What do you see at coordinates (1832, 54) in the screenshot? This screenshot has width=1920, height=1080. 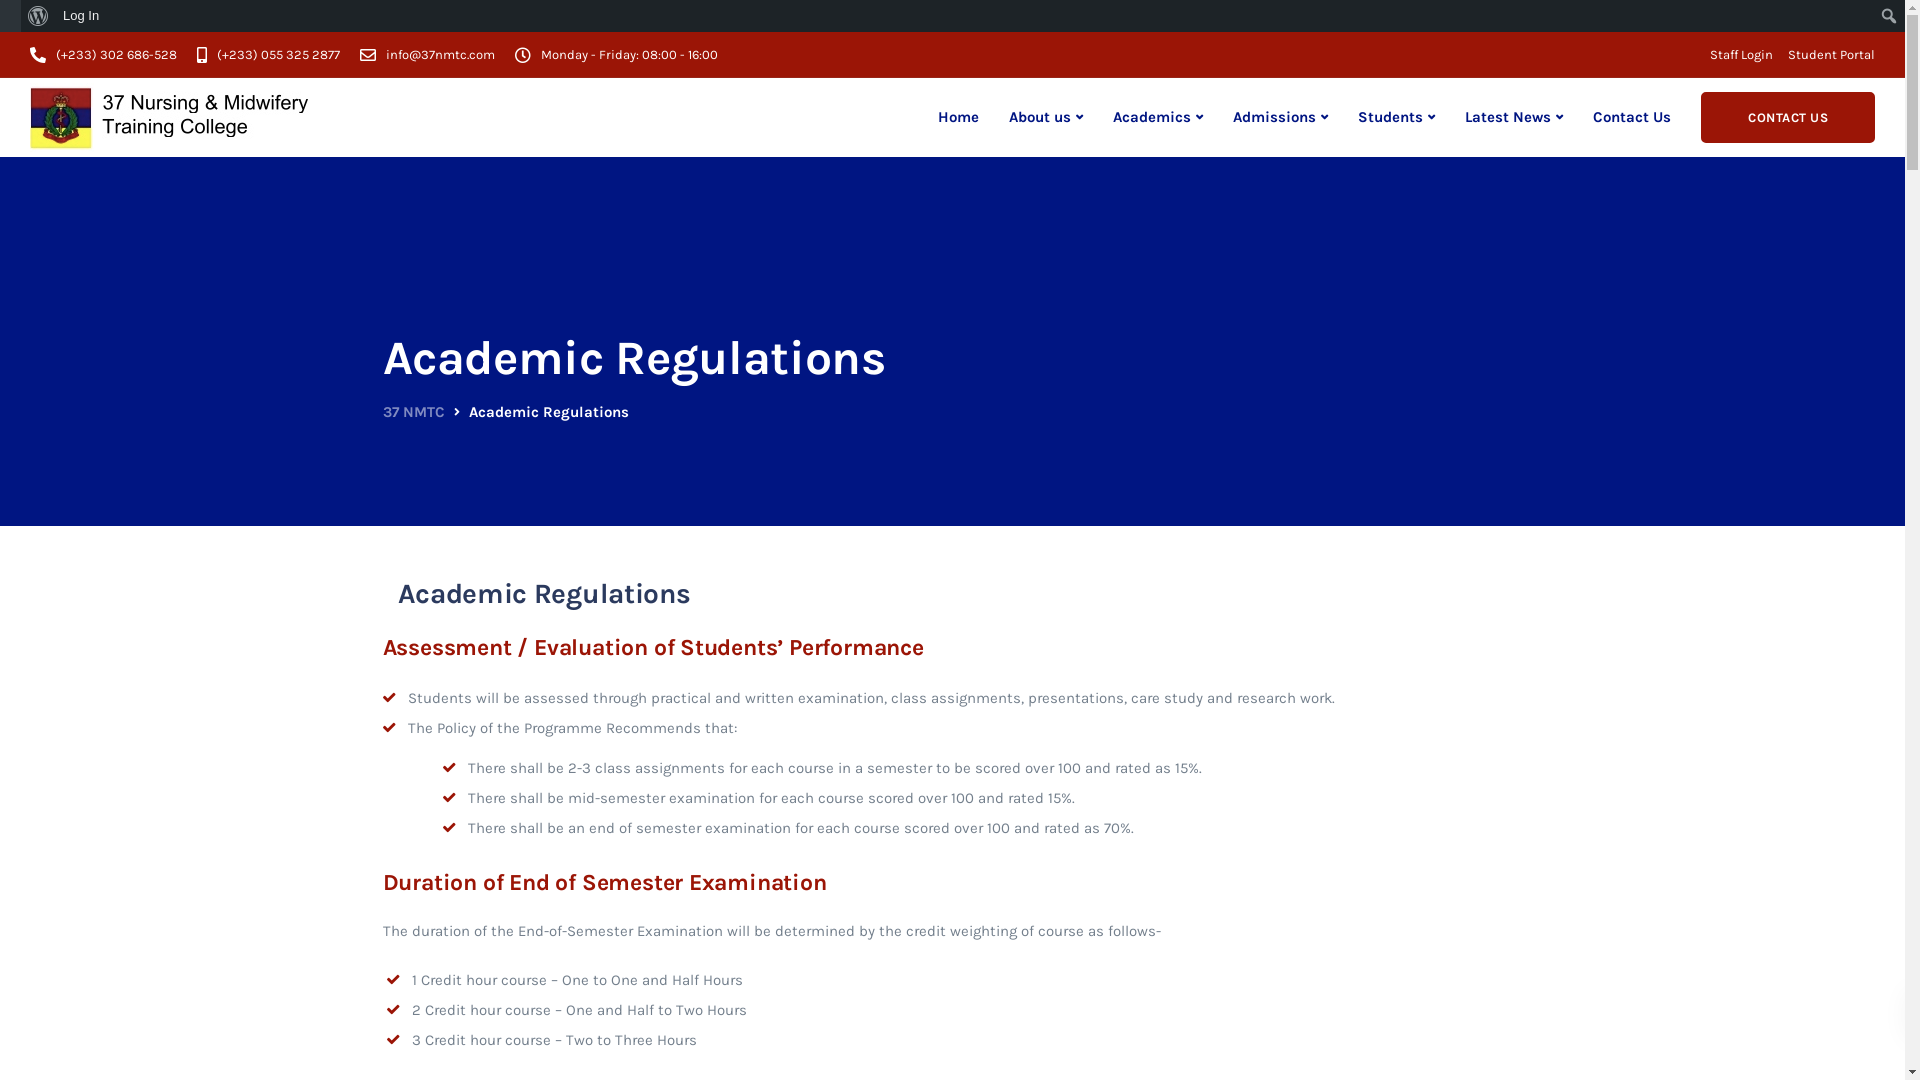 I see `Student Portal` at bounding box center [1832, 54].